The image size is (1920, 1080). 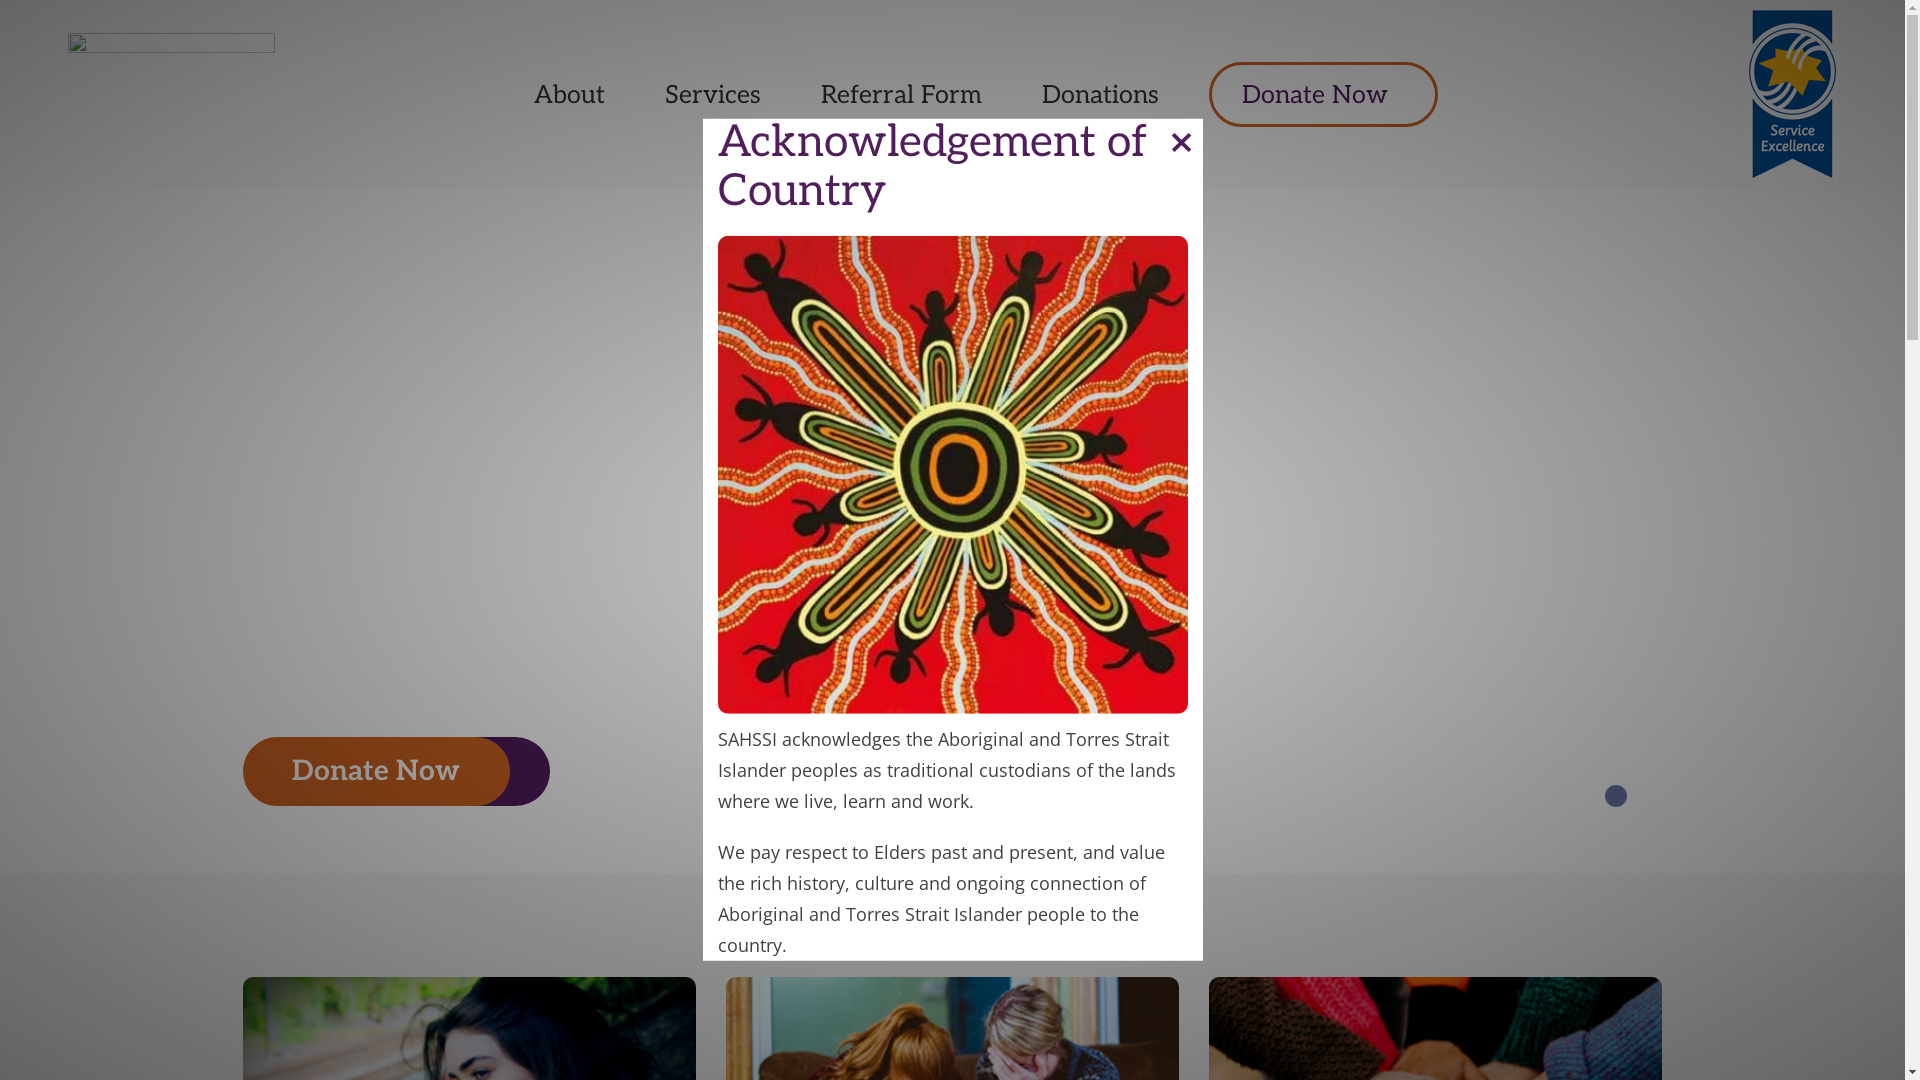 What do you see at coordinates (1100, 95) in the screenshot?
I see `Donations` at bounding box center [1100, 95].